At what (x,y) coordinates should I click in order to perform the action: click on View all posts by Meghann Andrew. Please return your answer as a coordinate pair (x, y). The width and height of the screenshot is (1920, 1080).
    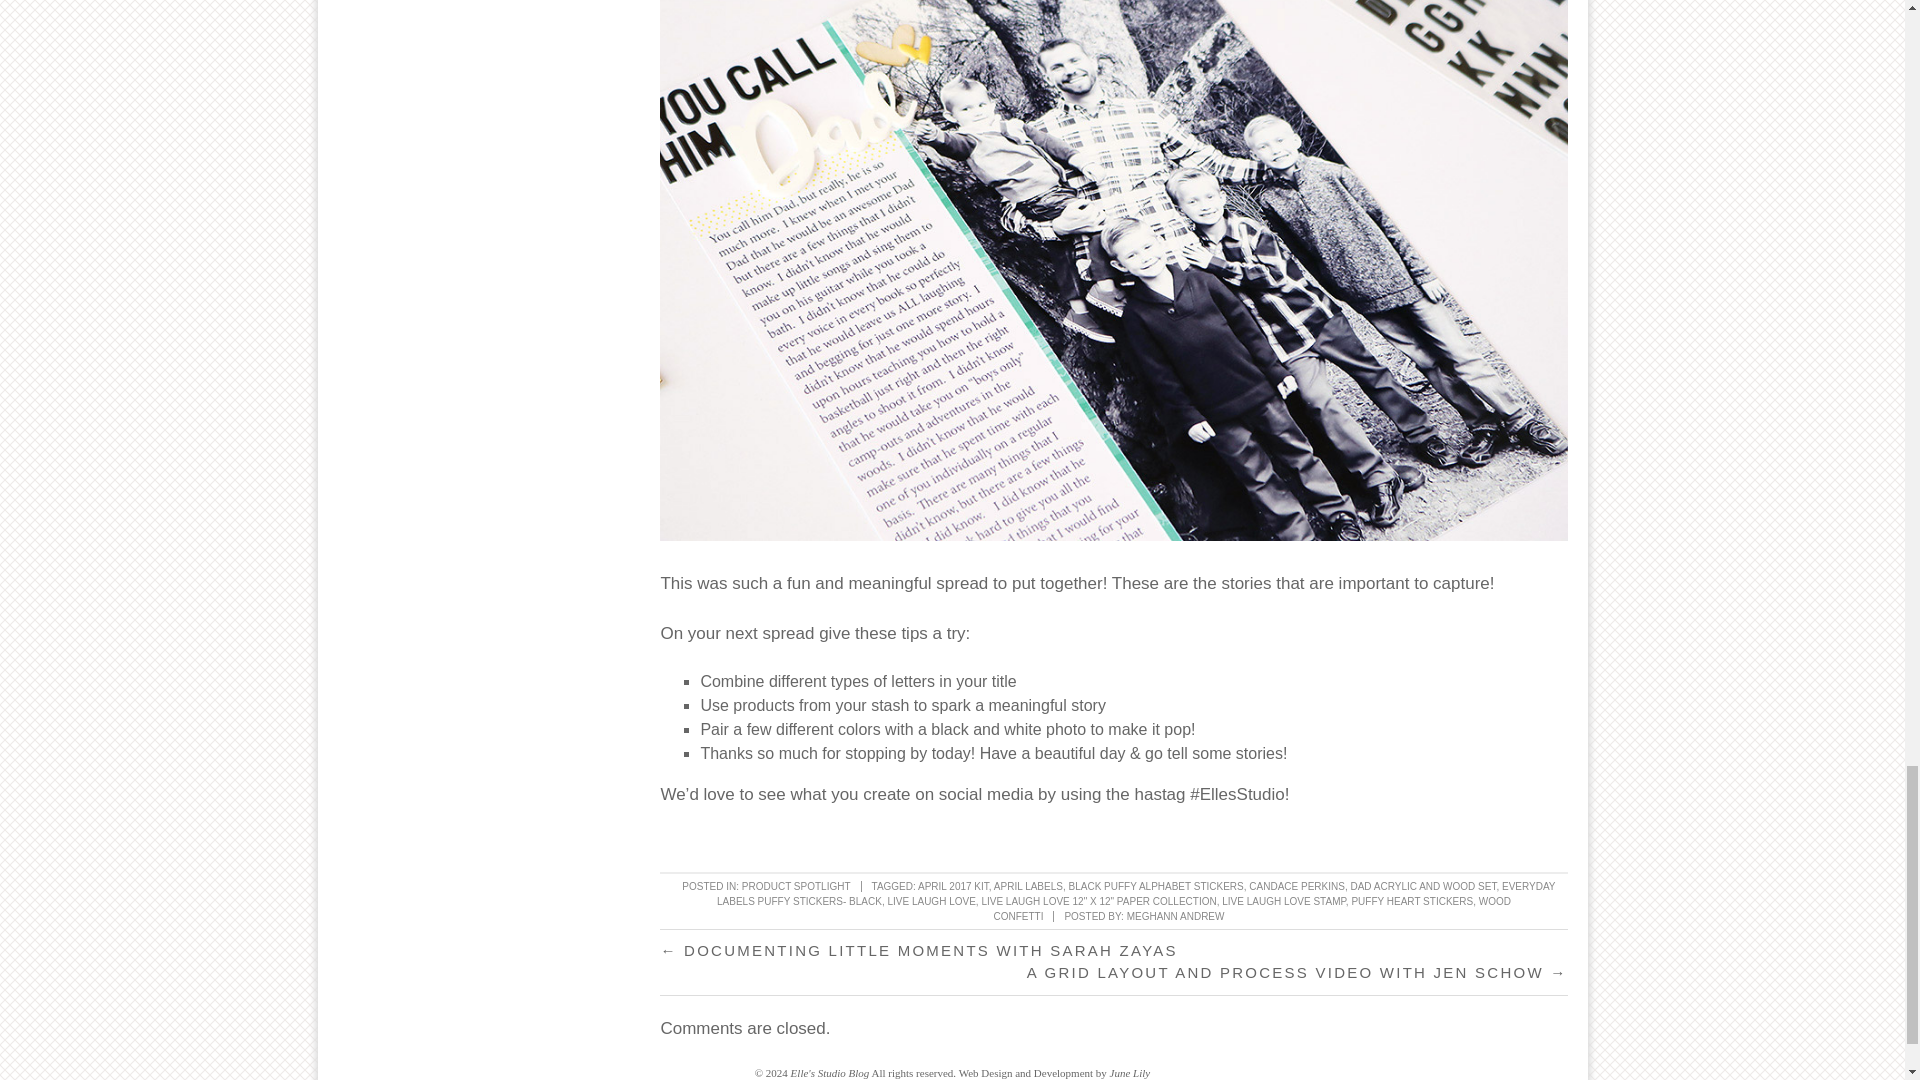
    Looking at the image, I should click on (1176, 916).